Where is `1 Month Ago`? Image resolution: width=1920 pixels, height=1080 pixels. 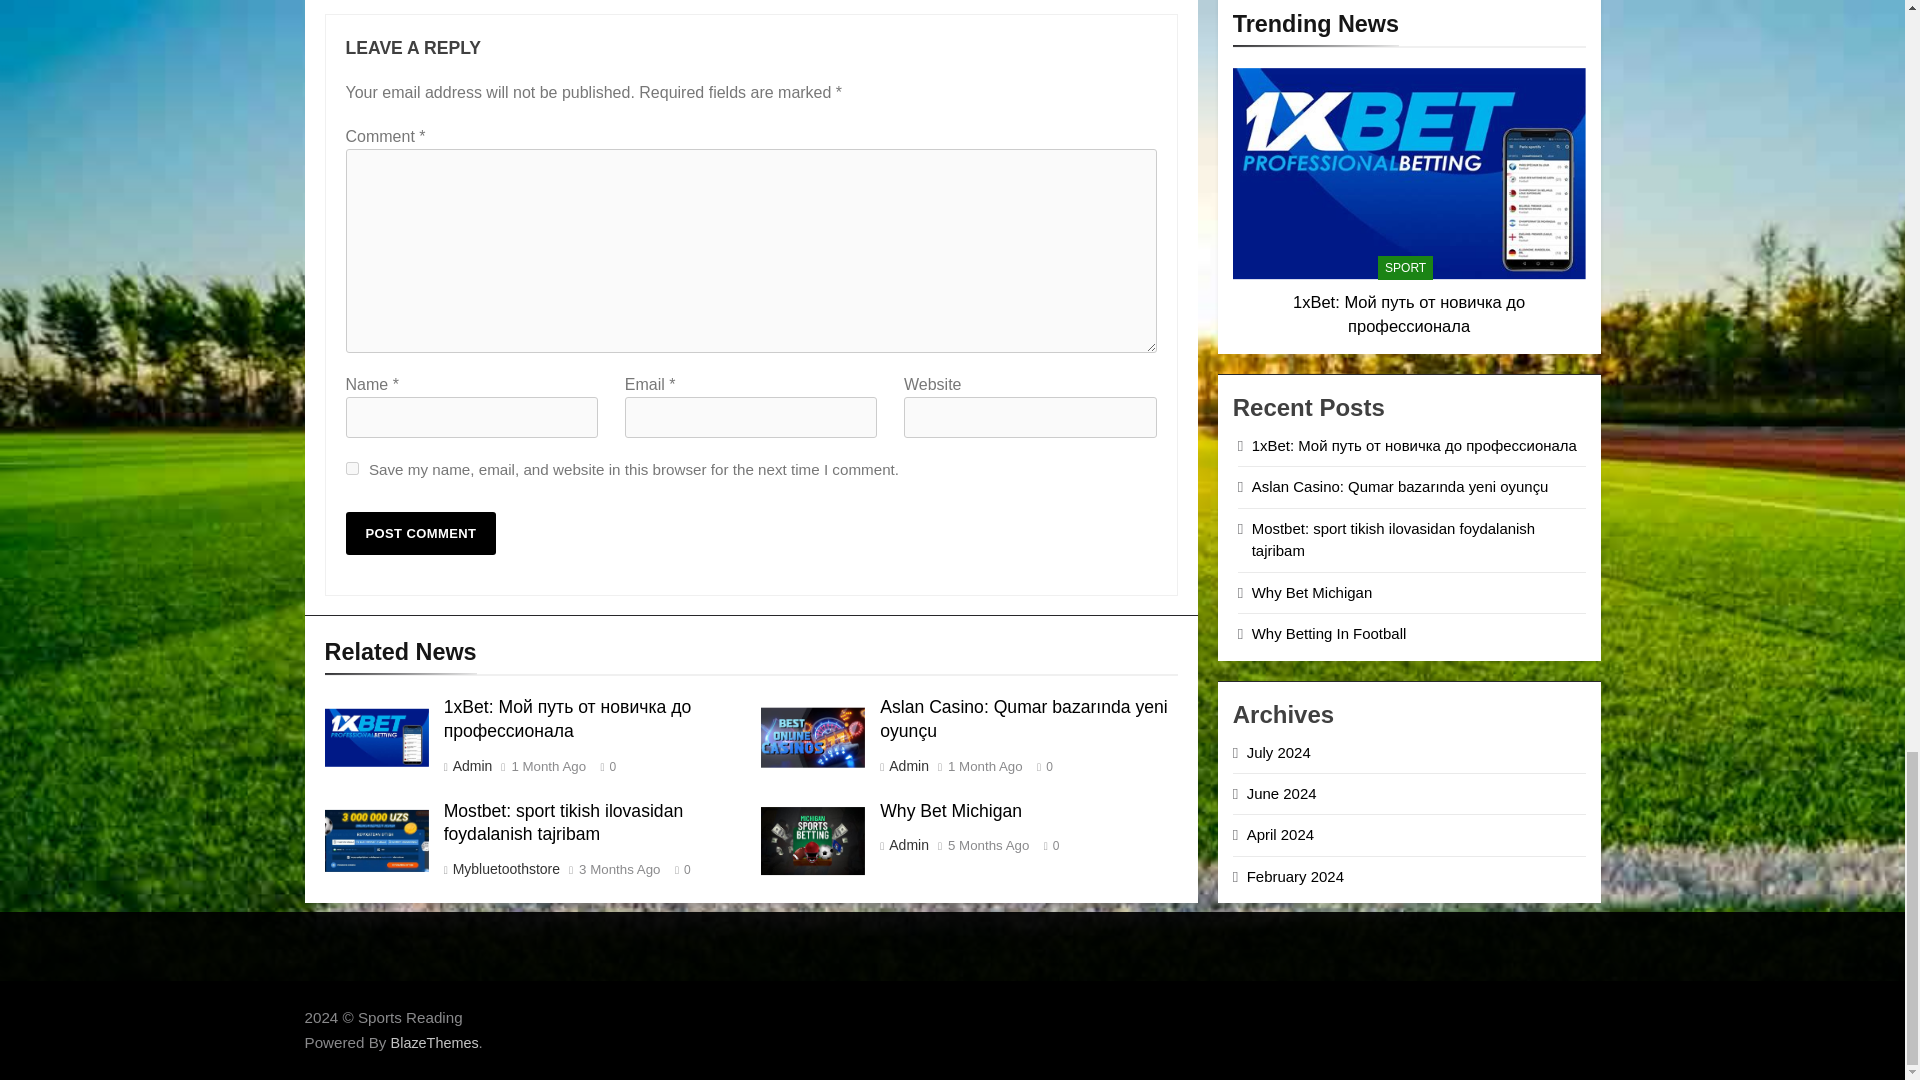
1 Month Ago is located at coordinates (986, 767).